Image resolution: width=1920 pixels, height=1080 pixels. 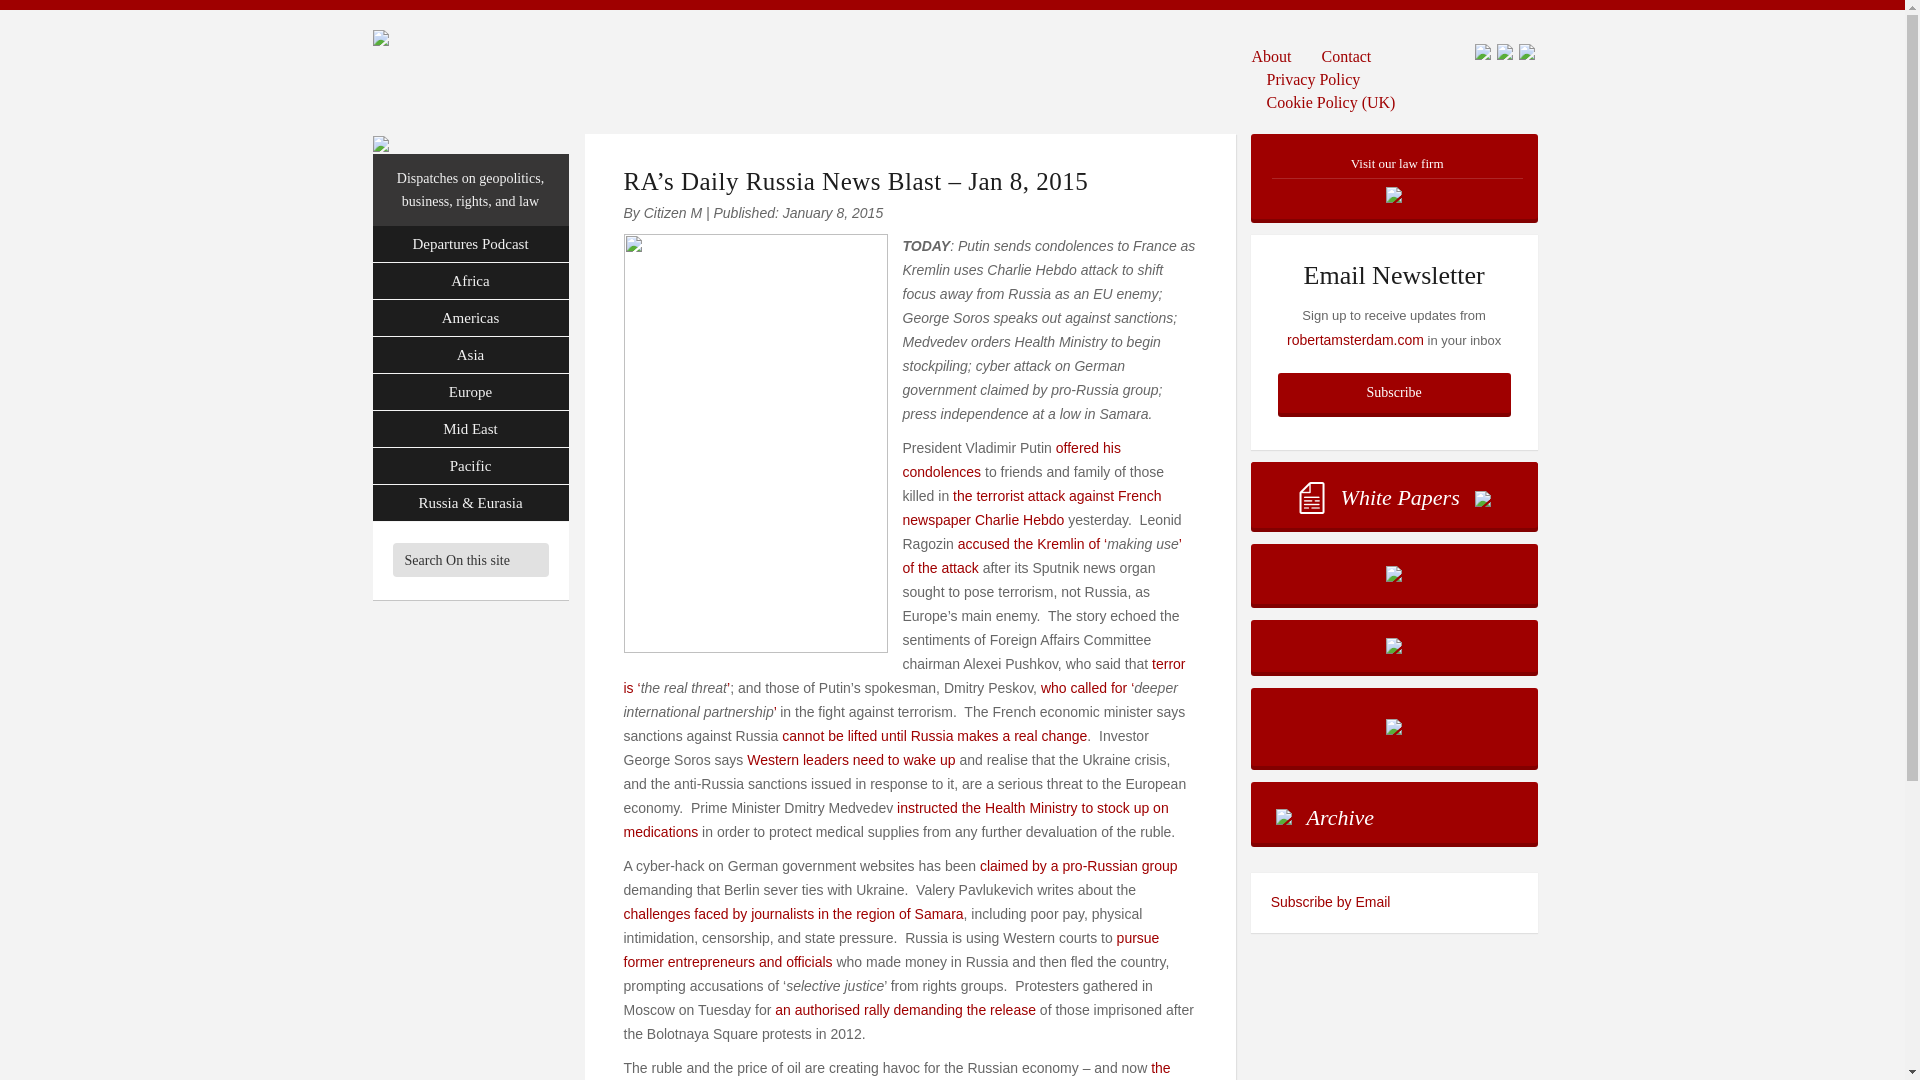 I want to click on the terrorist attack against French newspaper Charlie Hebdo, so click(x=1032, y=508).